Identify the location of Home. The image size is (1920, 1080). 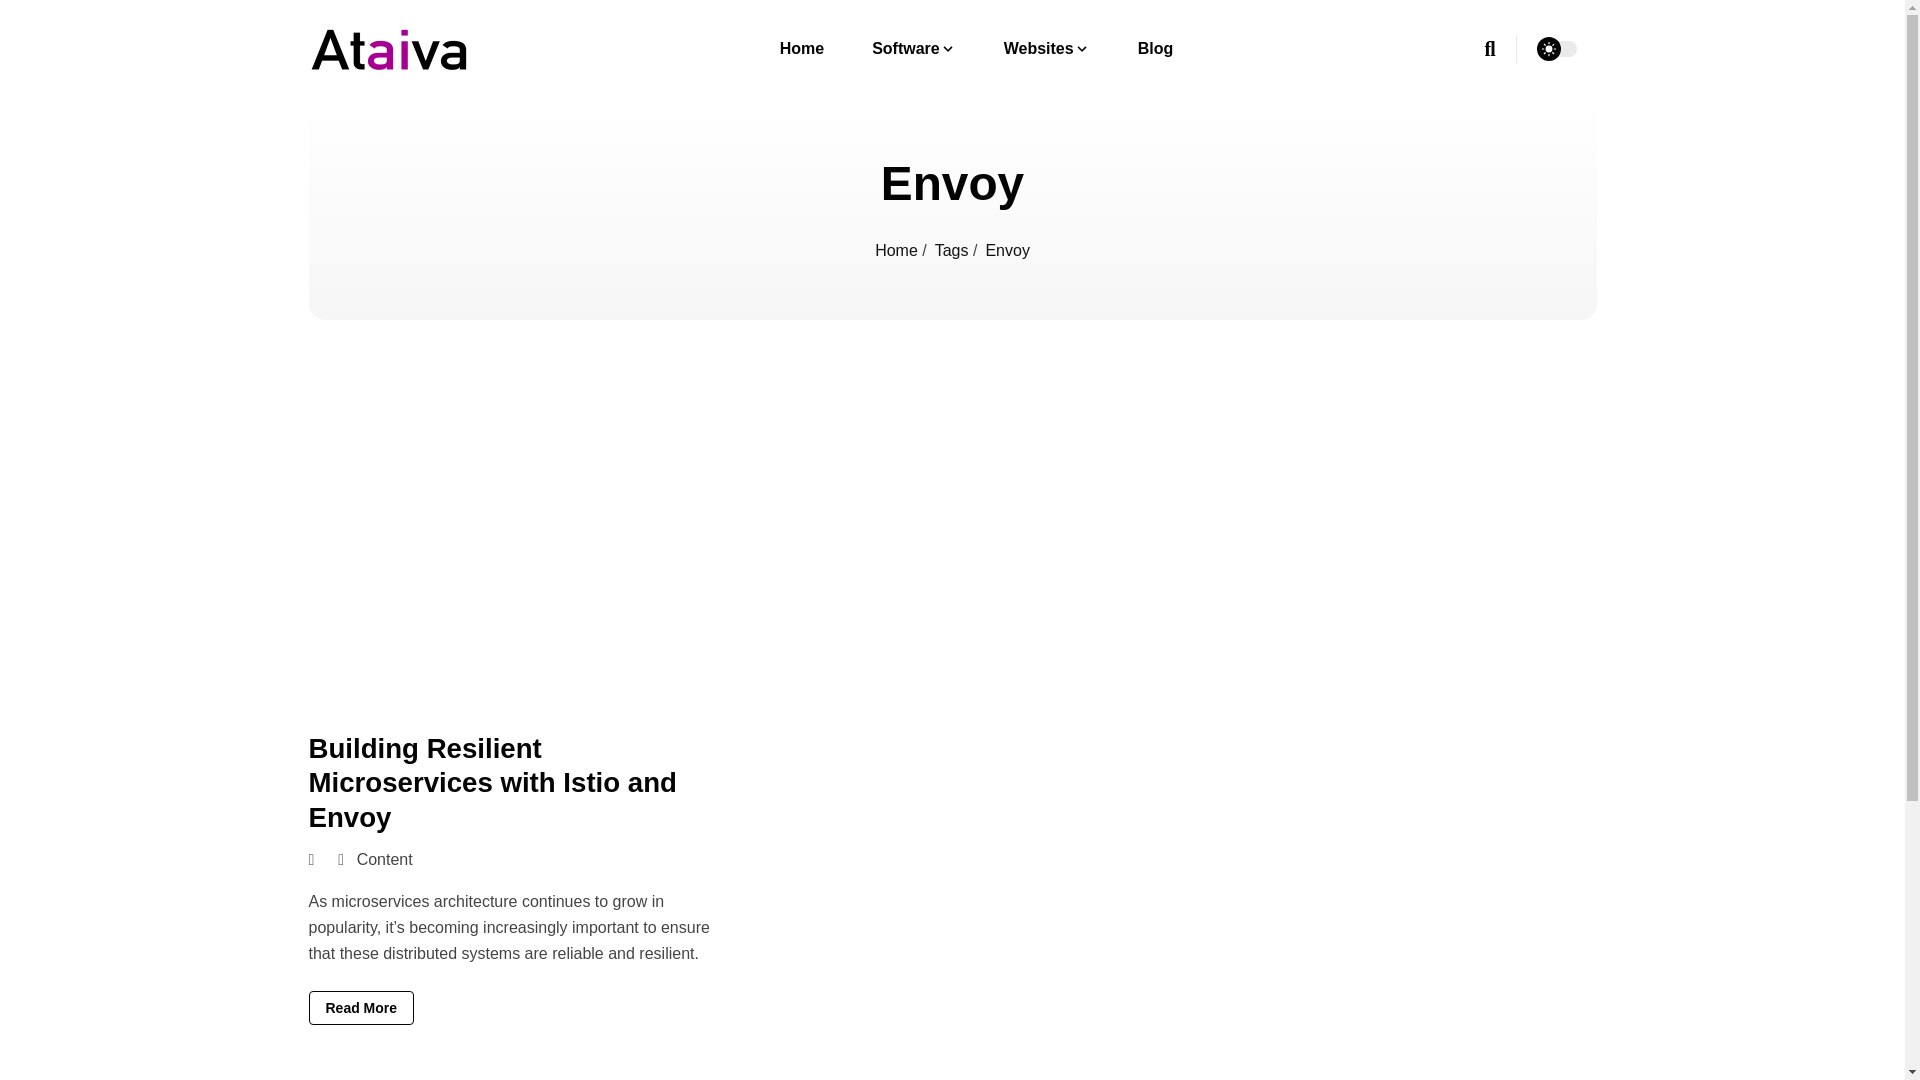
(801, 48).